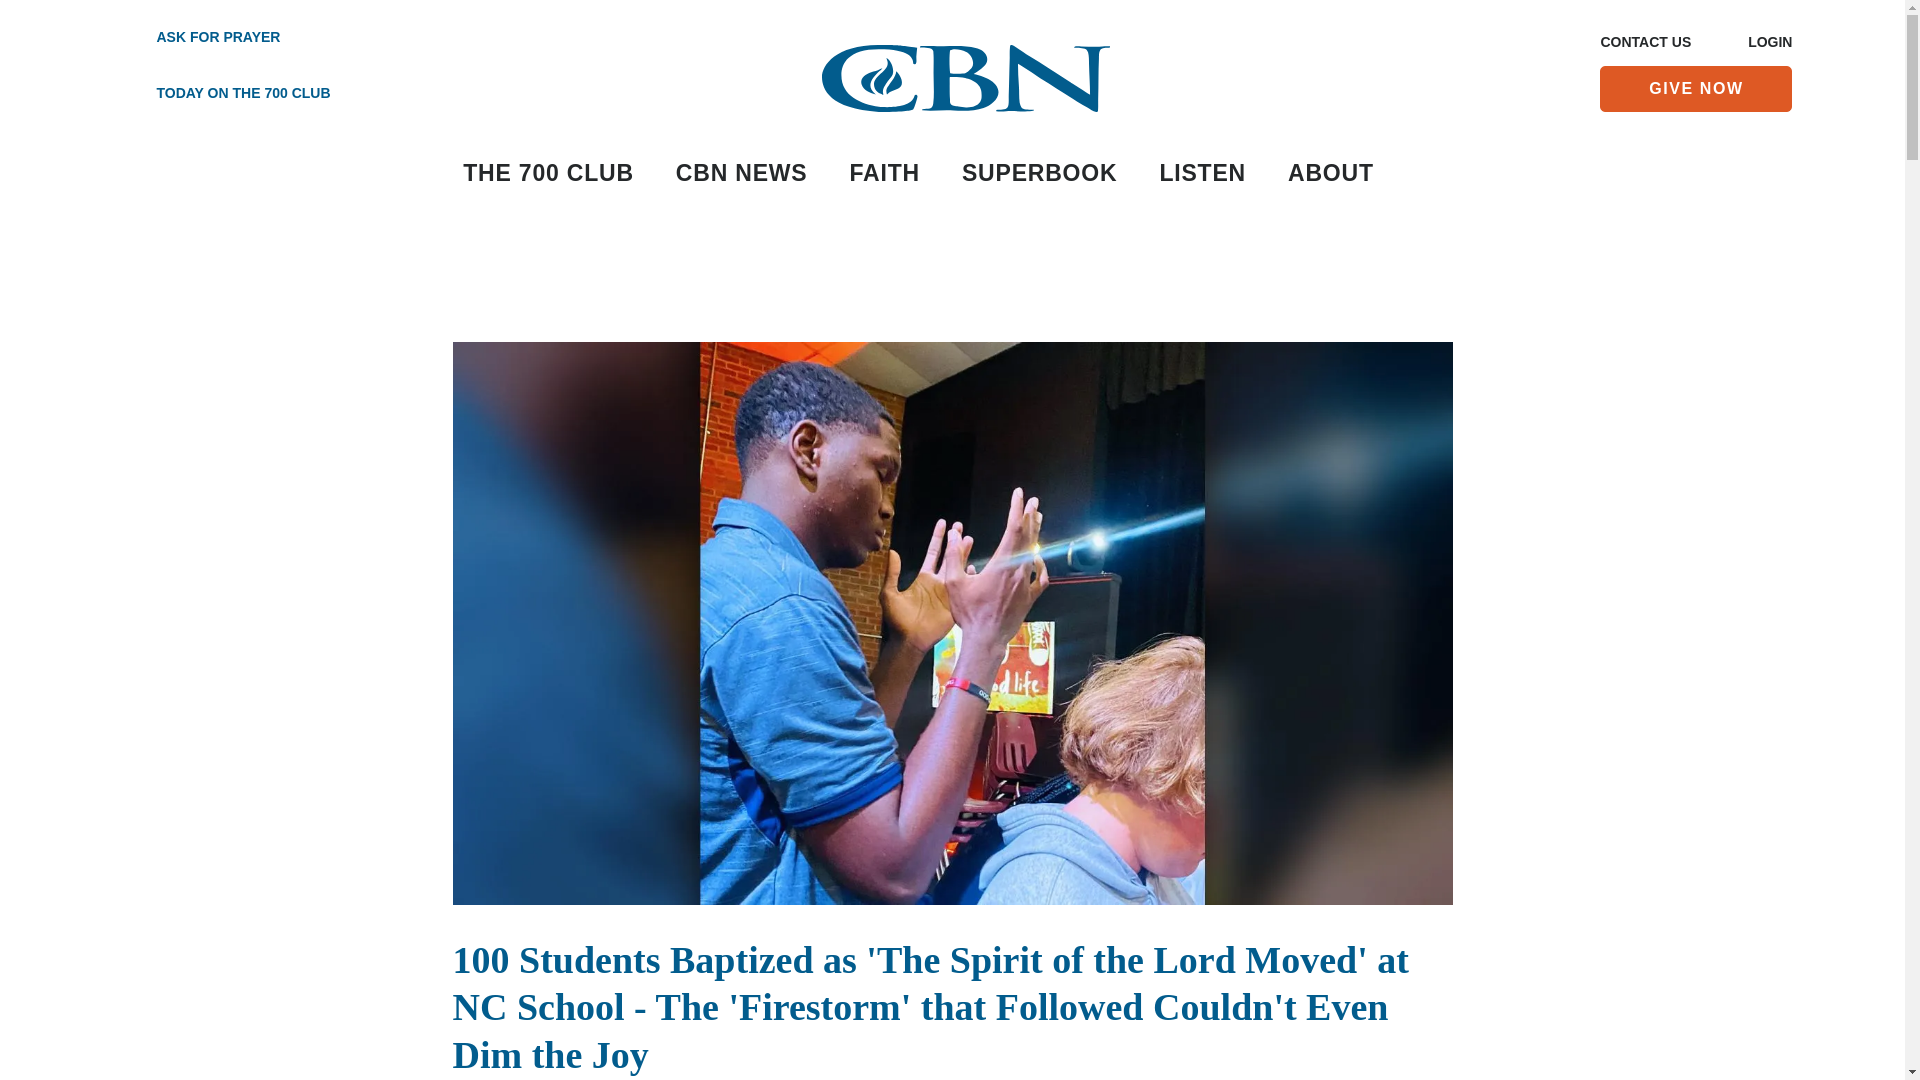  I want to click on TODAY ON THE 700 CLUB, so click(220, 94).